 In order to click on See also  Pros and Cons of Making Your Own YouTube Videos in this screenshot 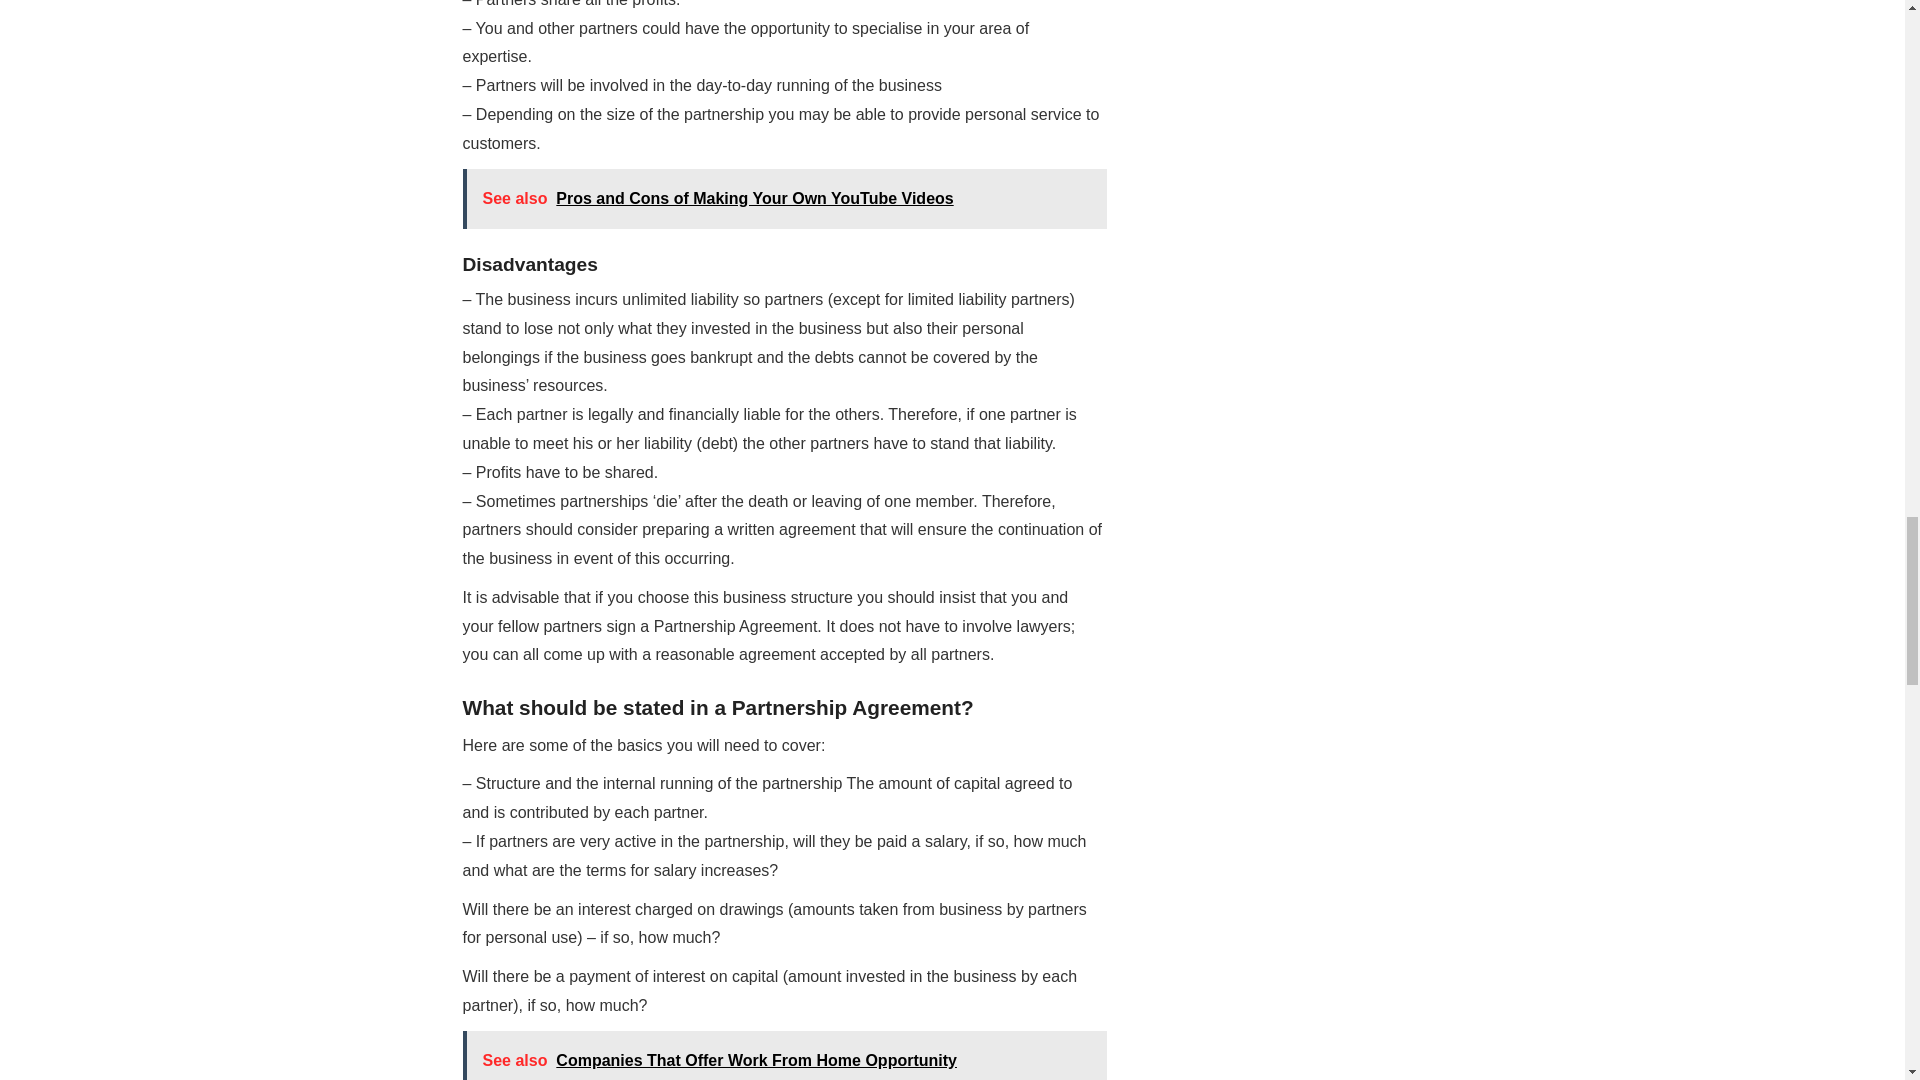, I will do `click(784, 198)`.